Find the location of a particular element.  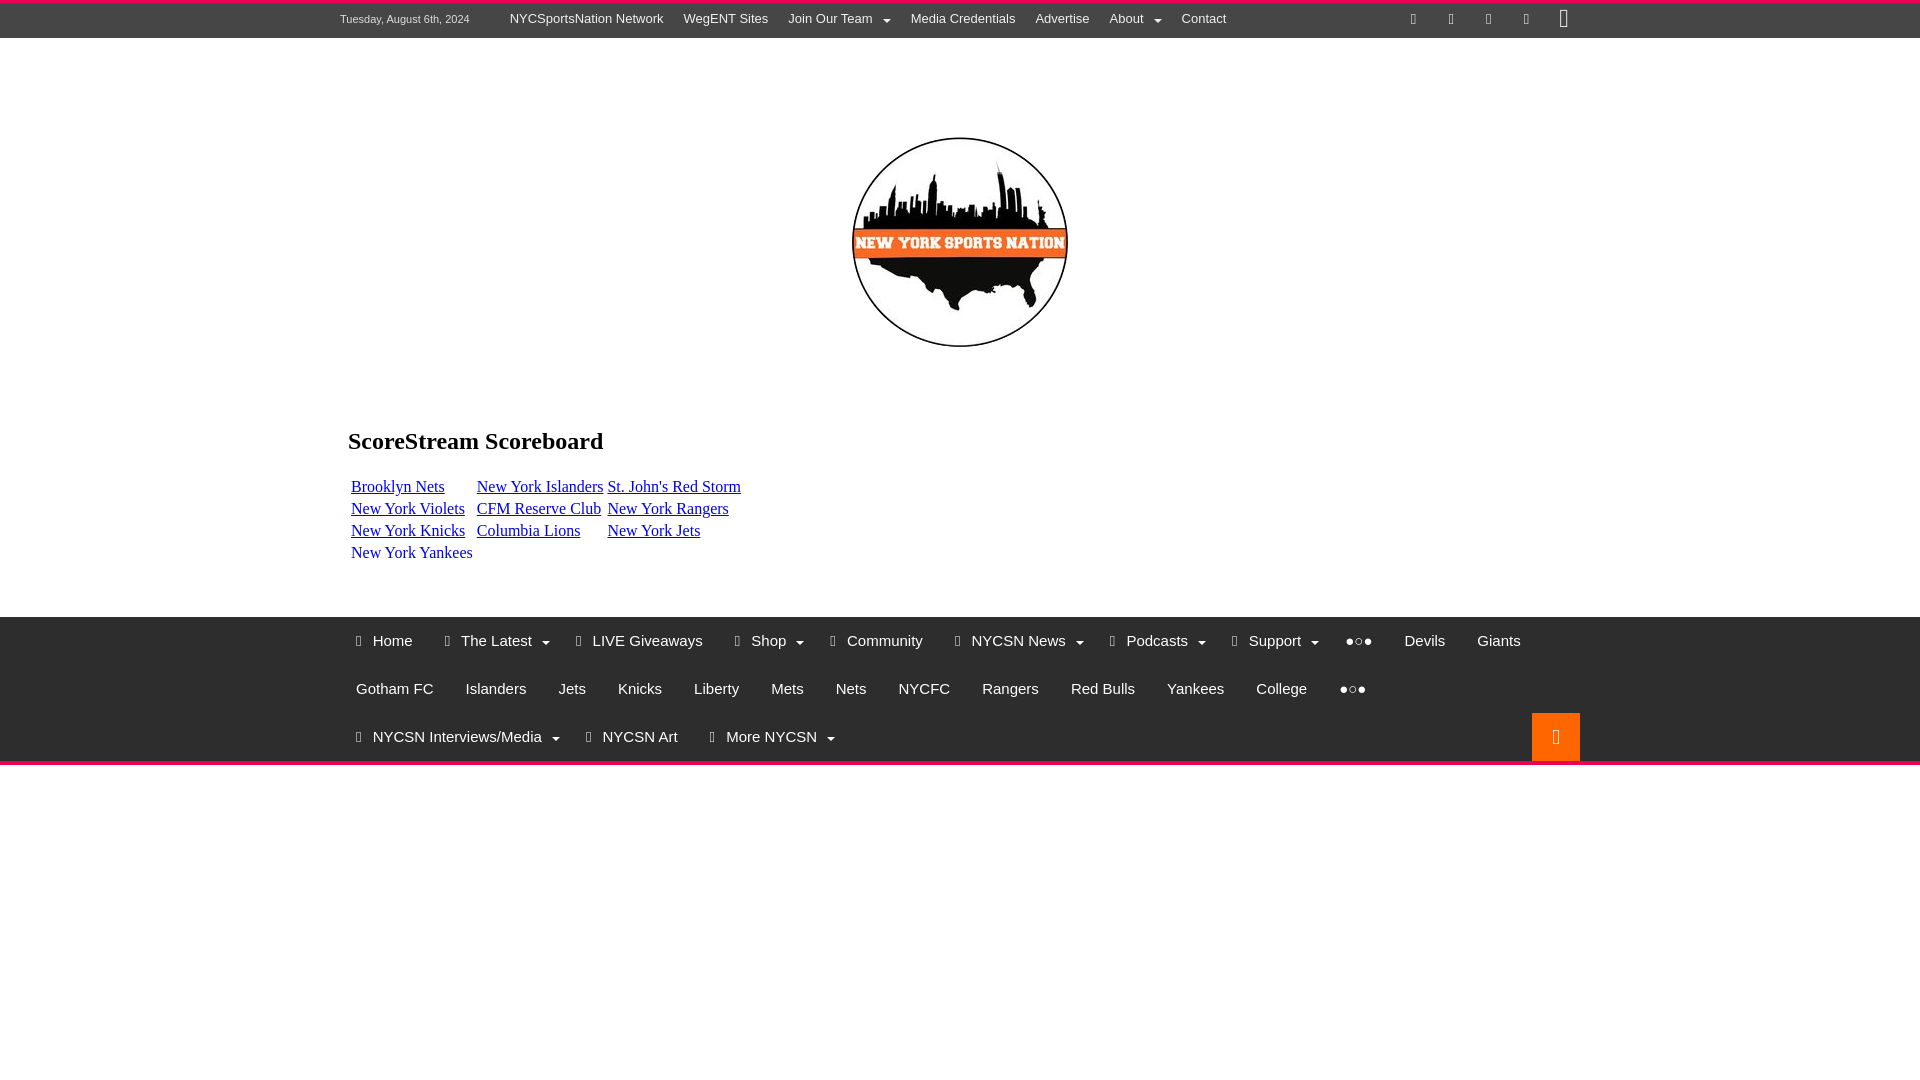

Home is located at coordinates (384, 640).